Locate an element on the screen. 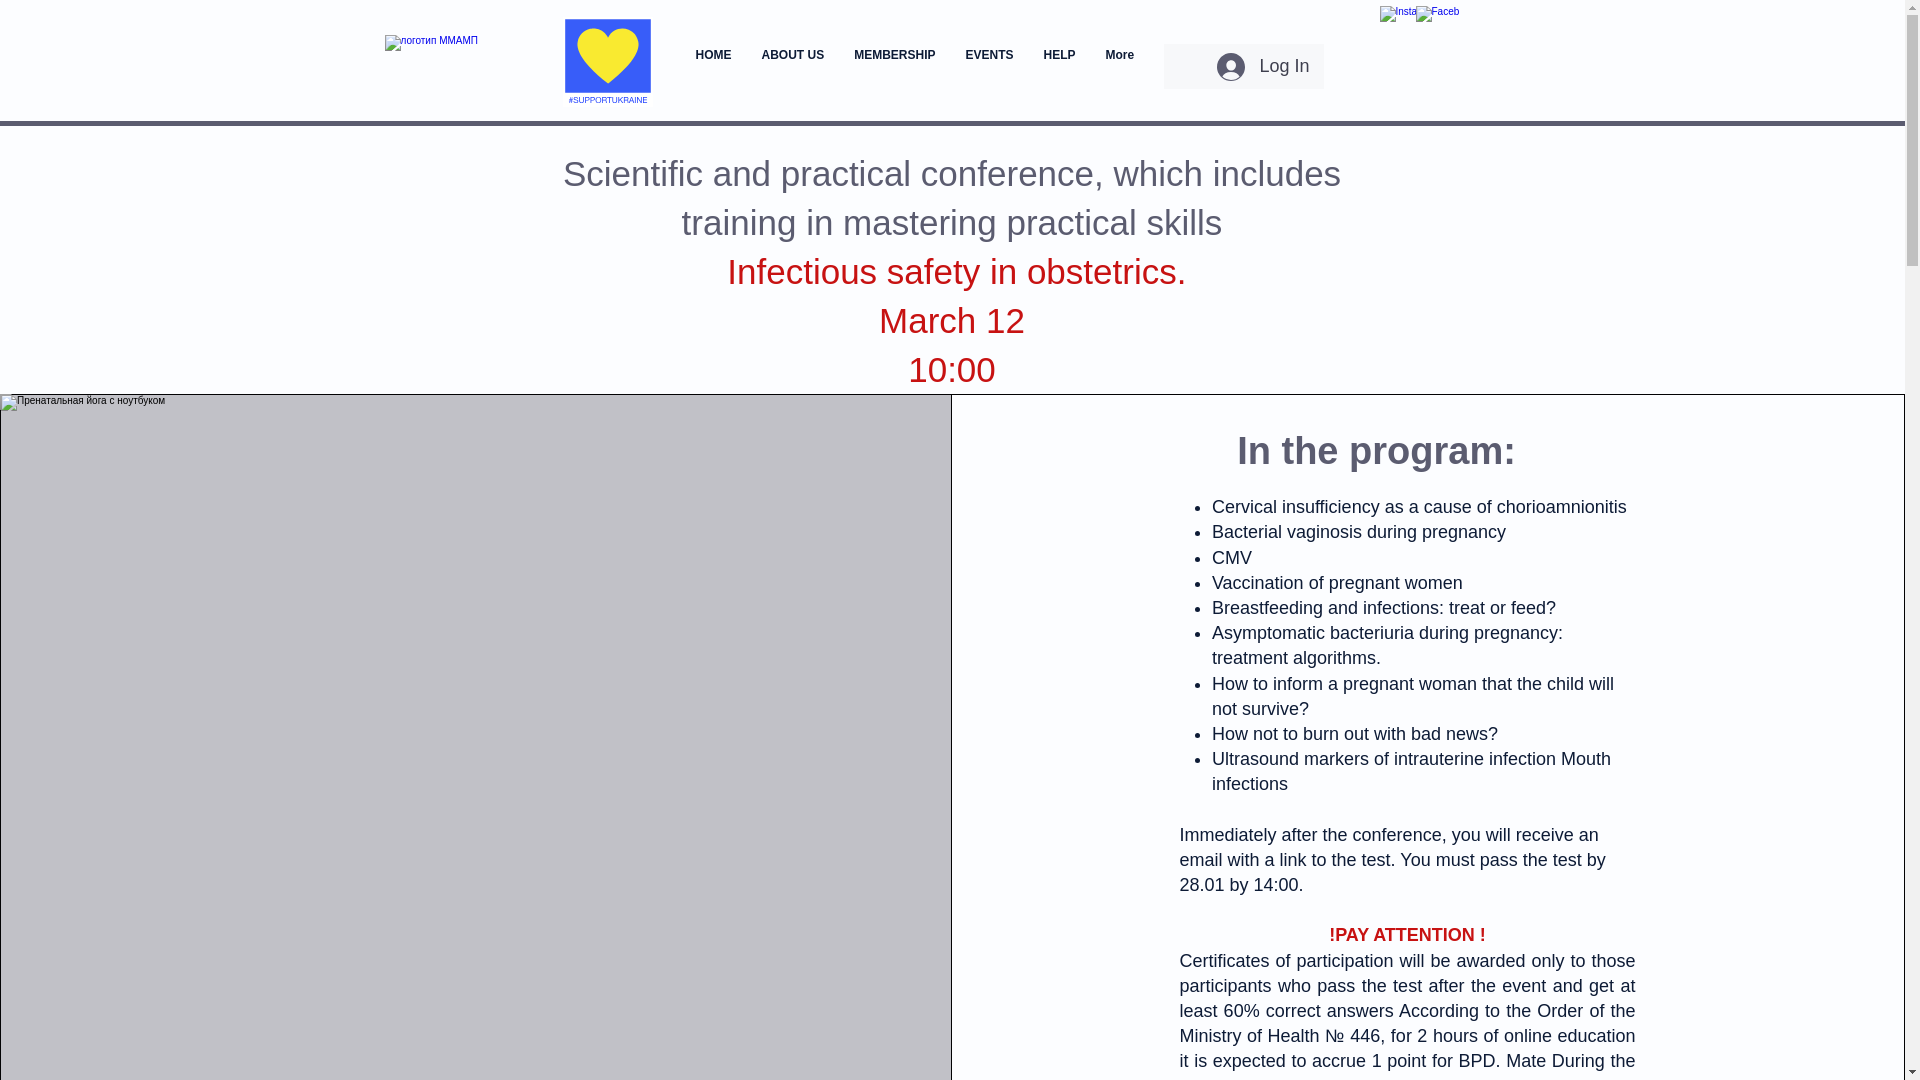 The width and height of the screenshot is (1920, 1080). HELP is located at coordinates (1060, 69).